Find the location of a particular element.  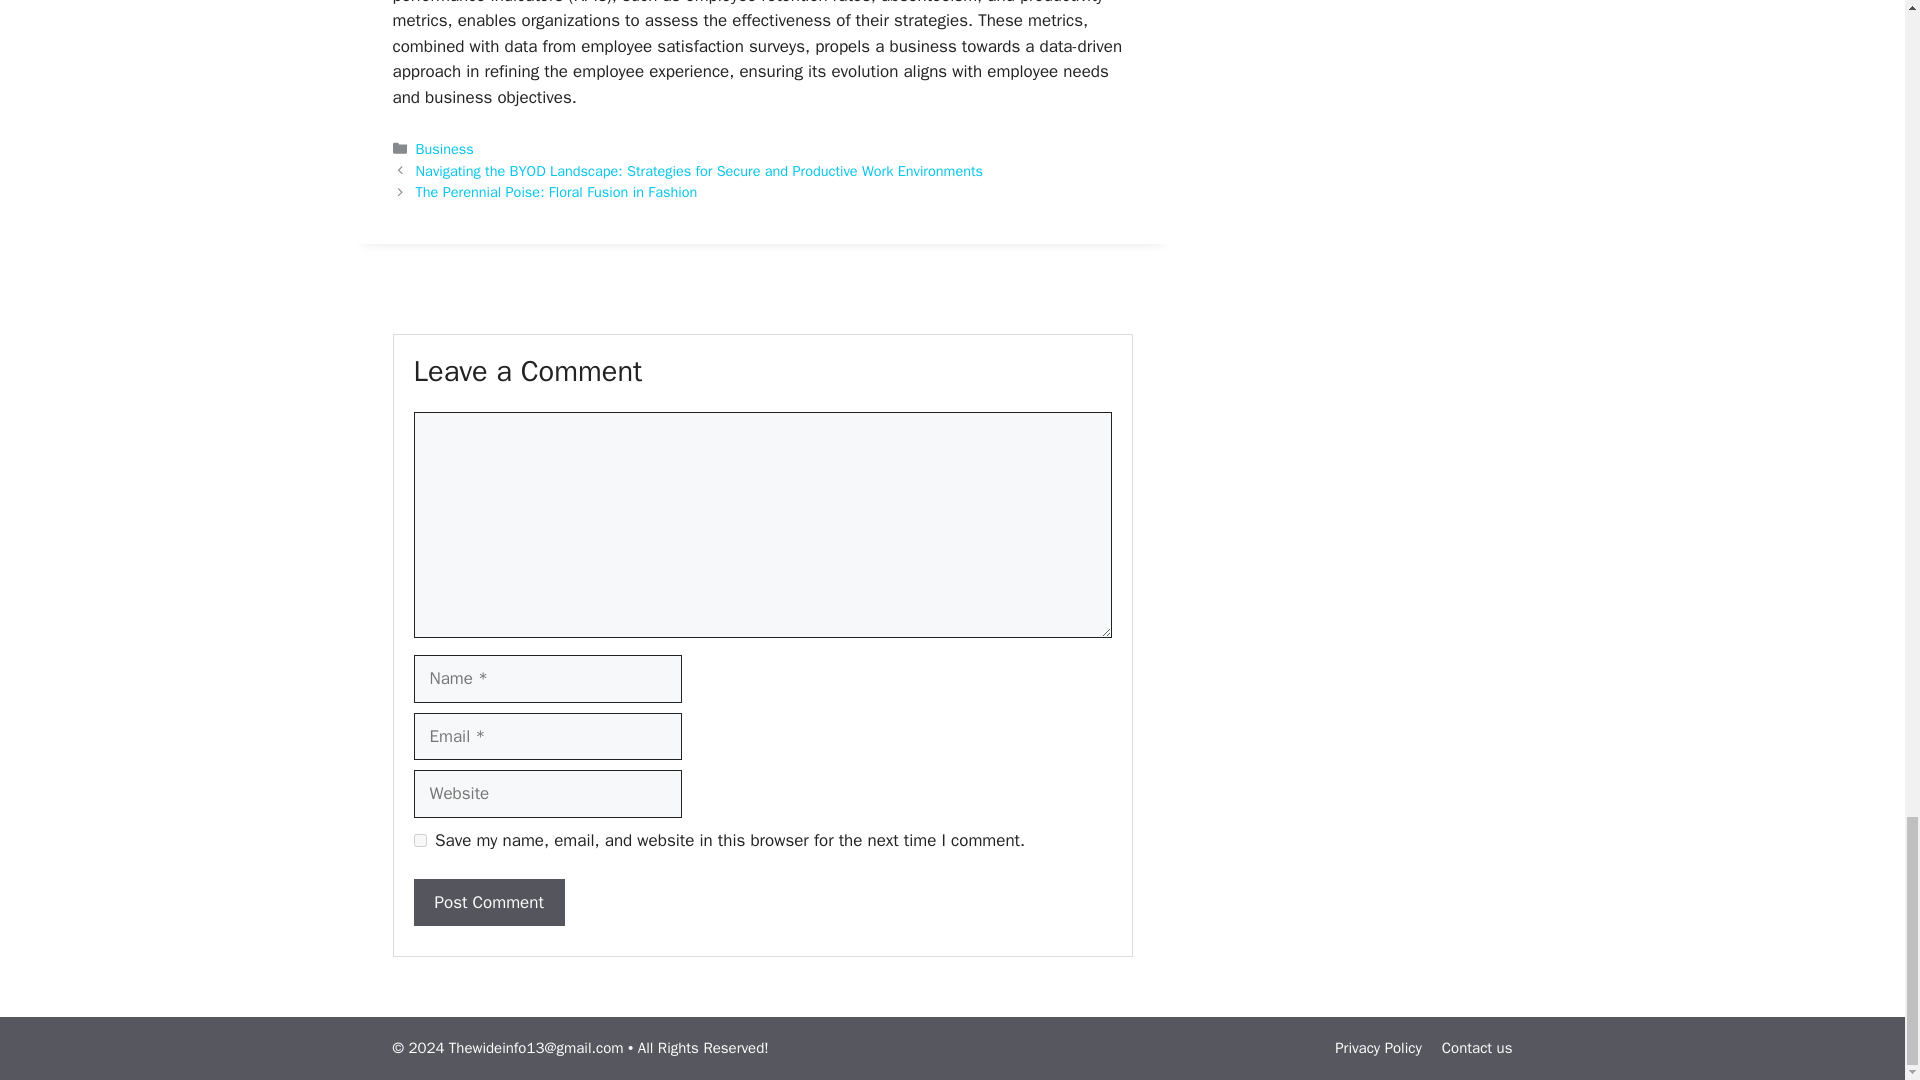

Privacy Policy is located at coordinates (1378, 1048).